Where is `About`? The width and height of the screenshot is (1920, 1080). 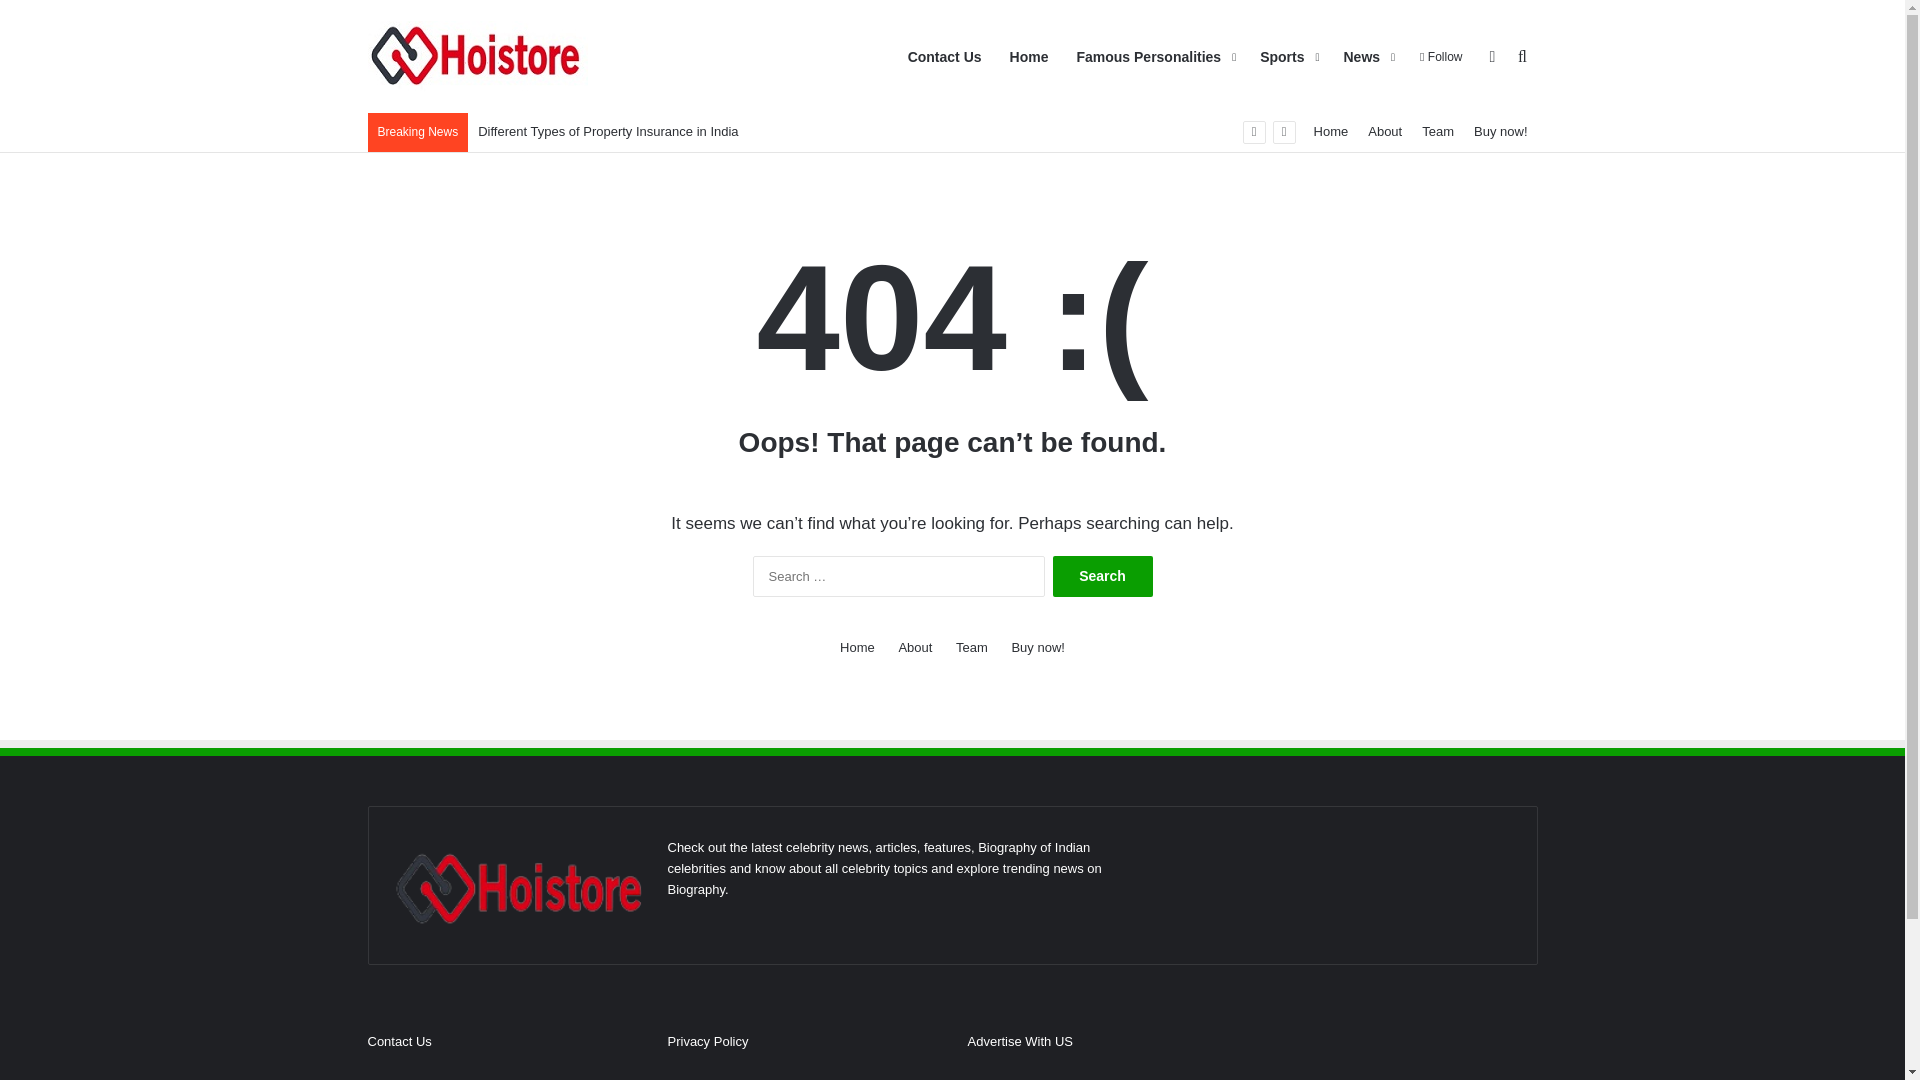
About is located at coordinates (1384, 132).